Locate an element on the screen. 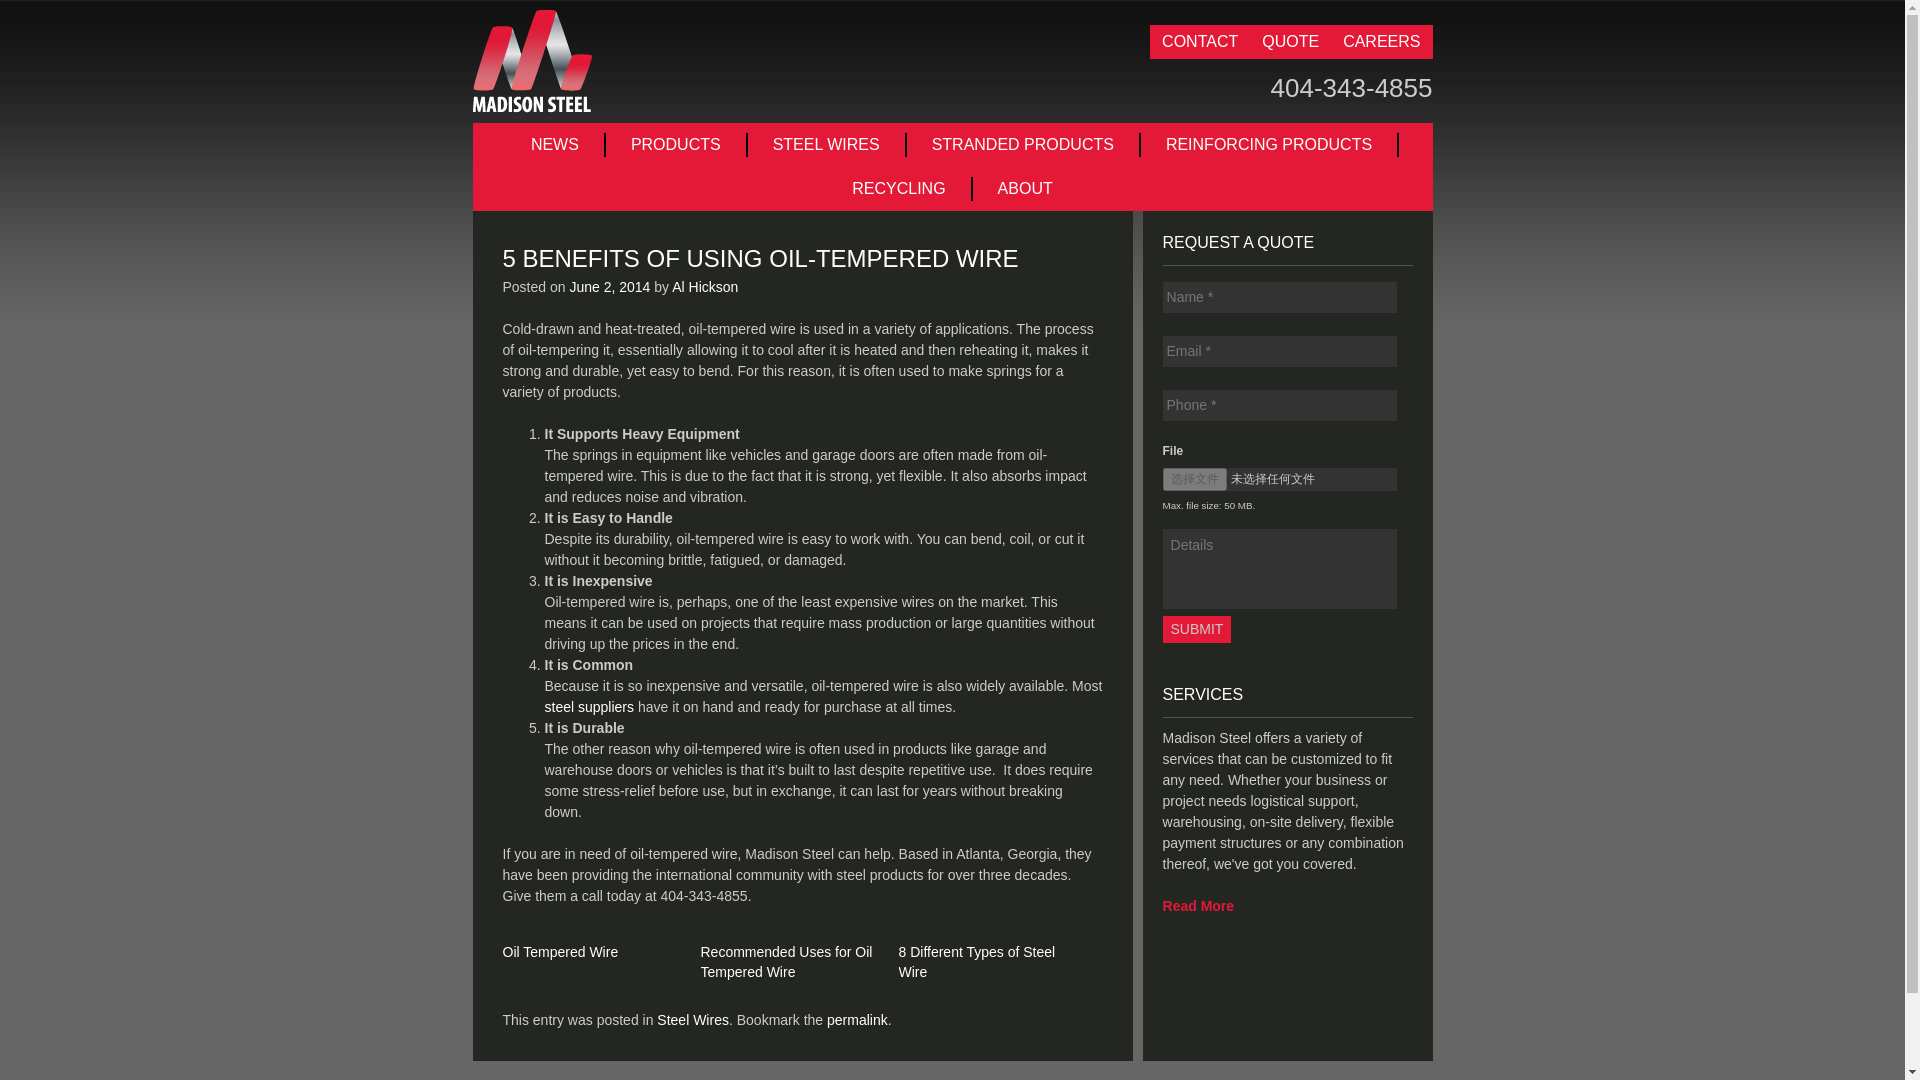 The width and height of the screenshot is (1920, 1080). 8 Different Types of Steel Wire is located at coordinates (976, 961).